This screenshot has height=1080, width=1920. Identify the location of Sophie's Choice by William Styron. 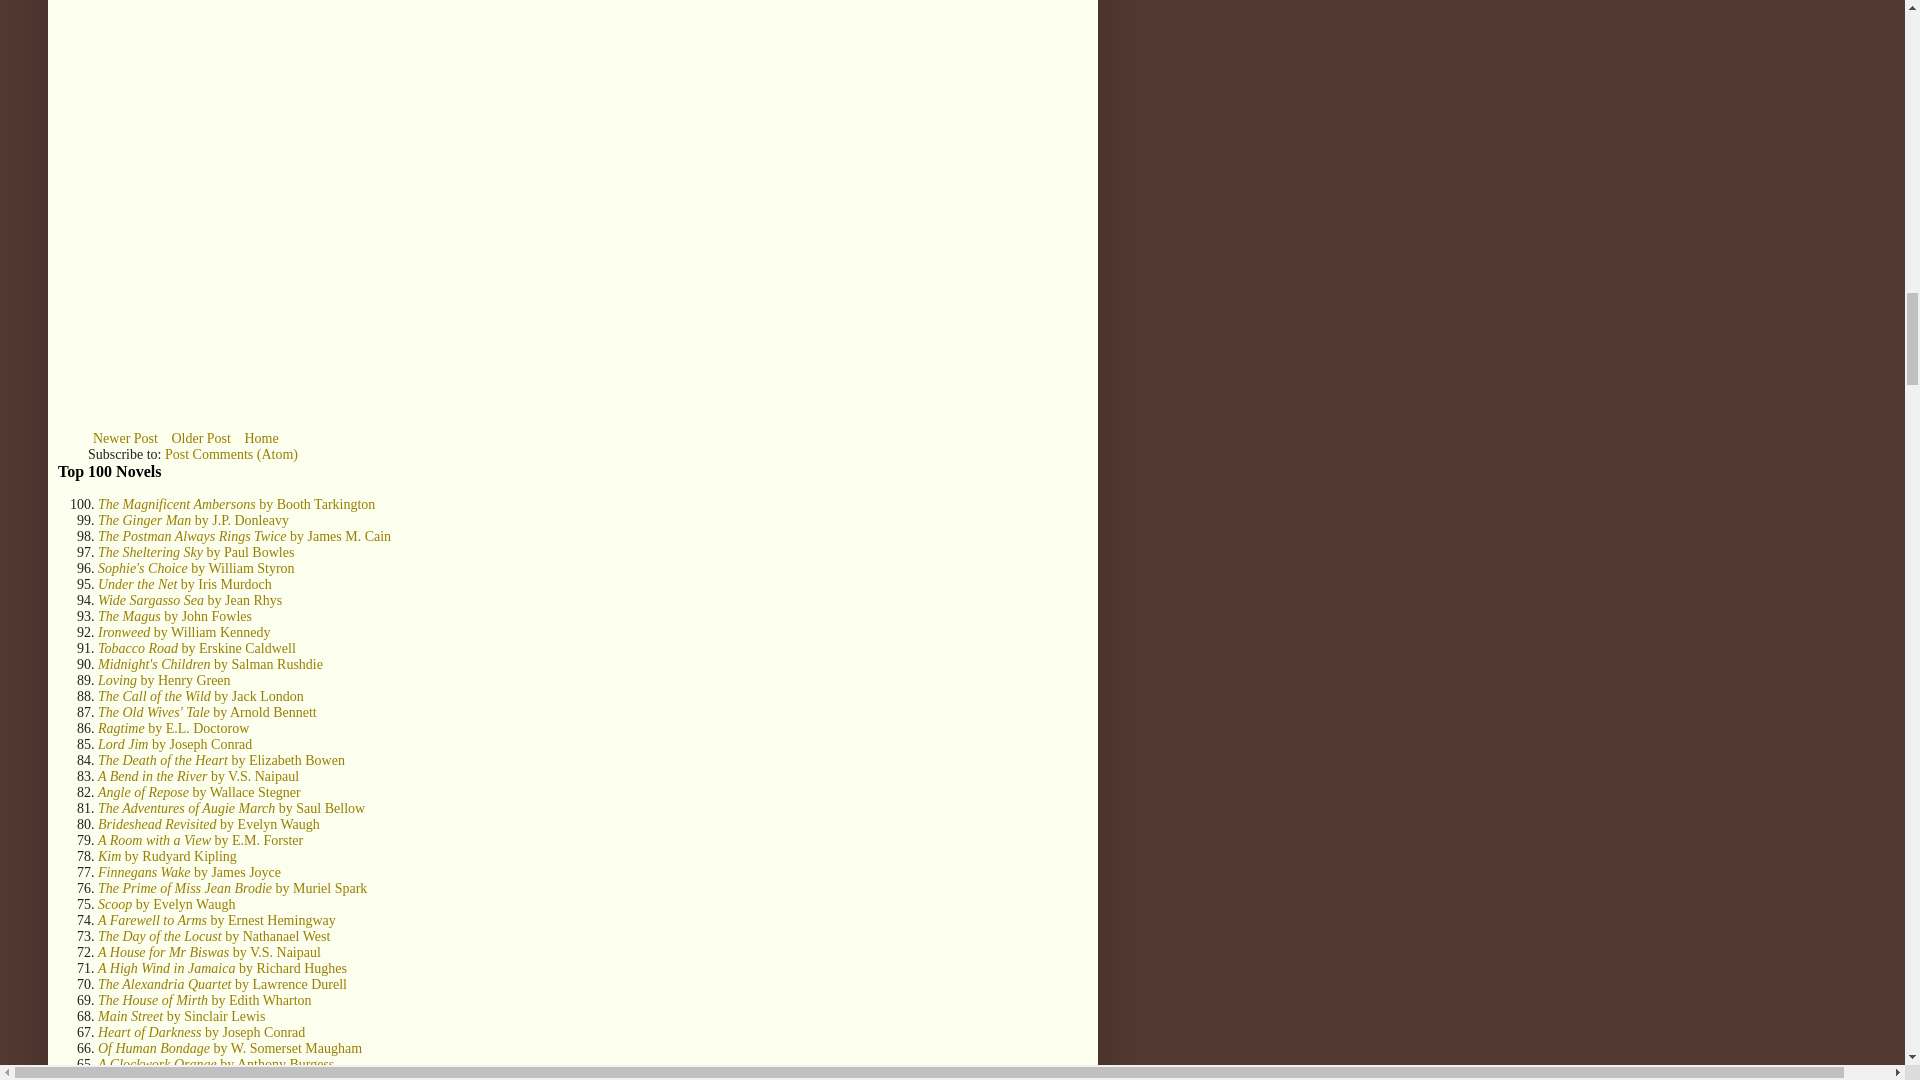
(196, 568).